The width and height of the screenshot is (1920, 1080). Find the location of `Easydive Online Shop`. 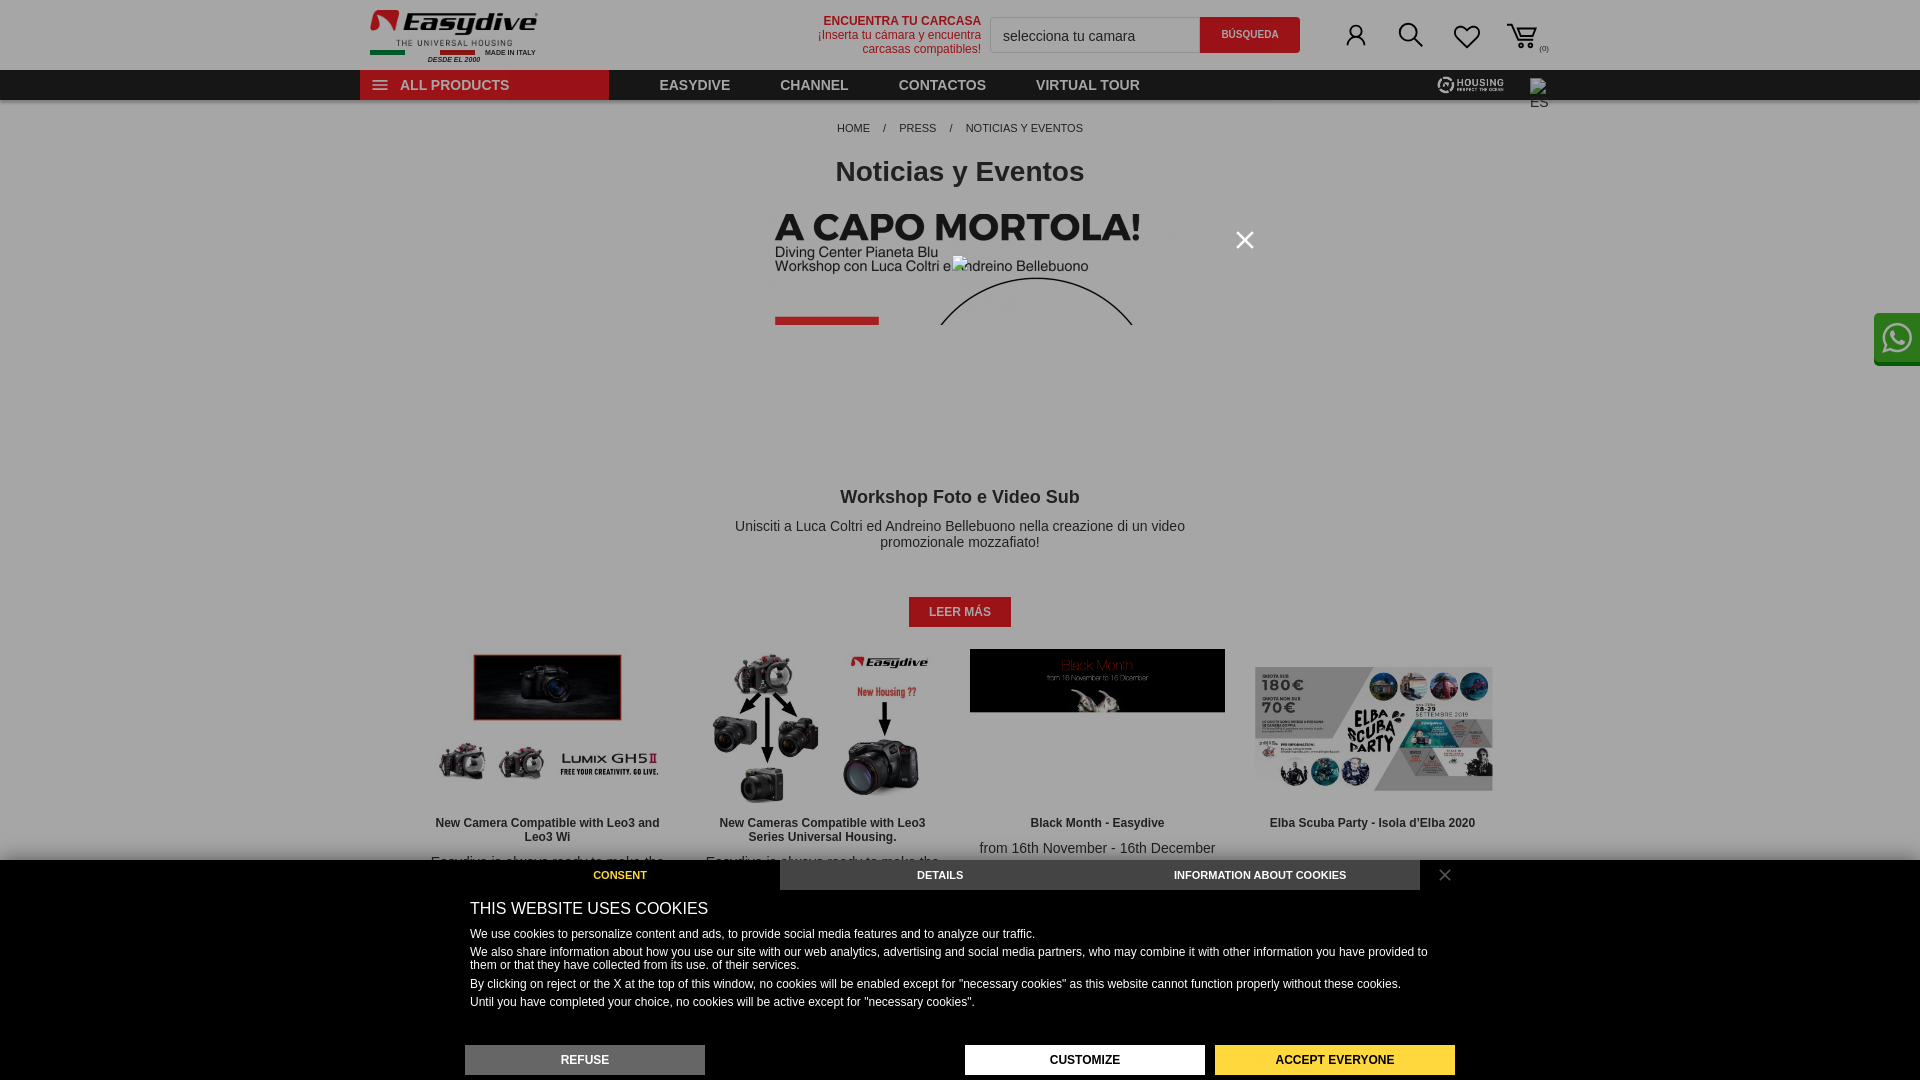

Easydive Online Shop is located at coordinates (454, 35).